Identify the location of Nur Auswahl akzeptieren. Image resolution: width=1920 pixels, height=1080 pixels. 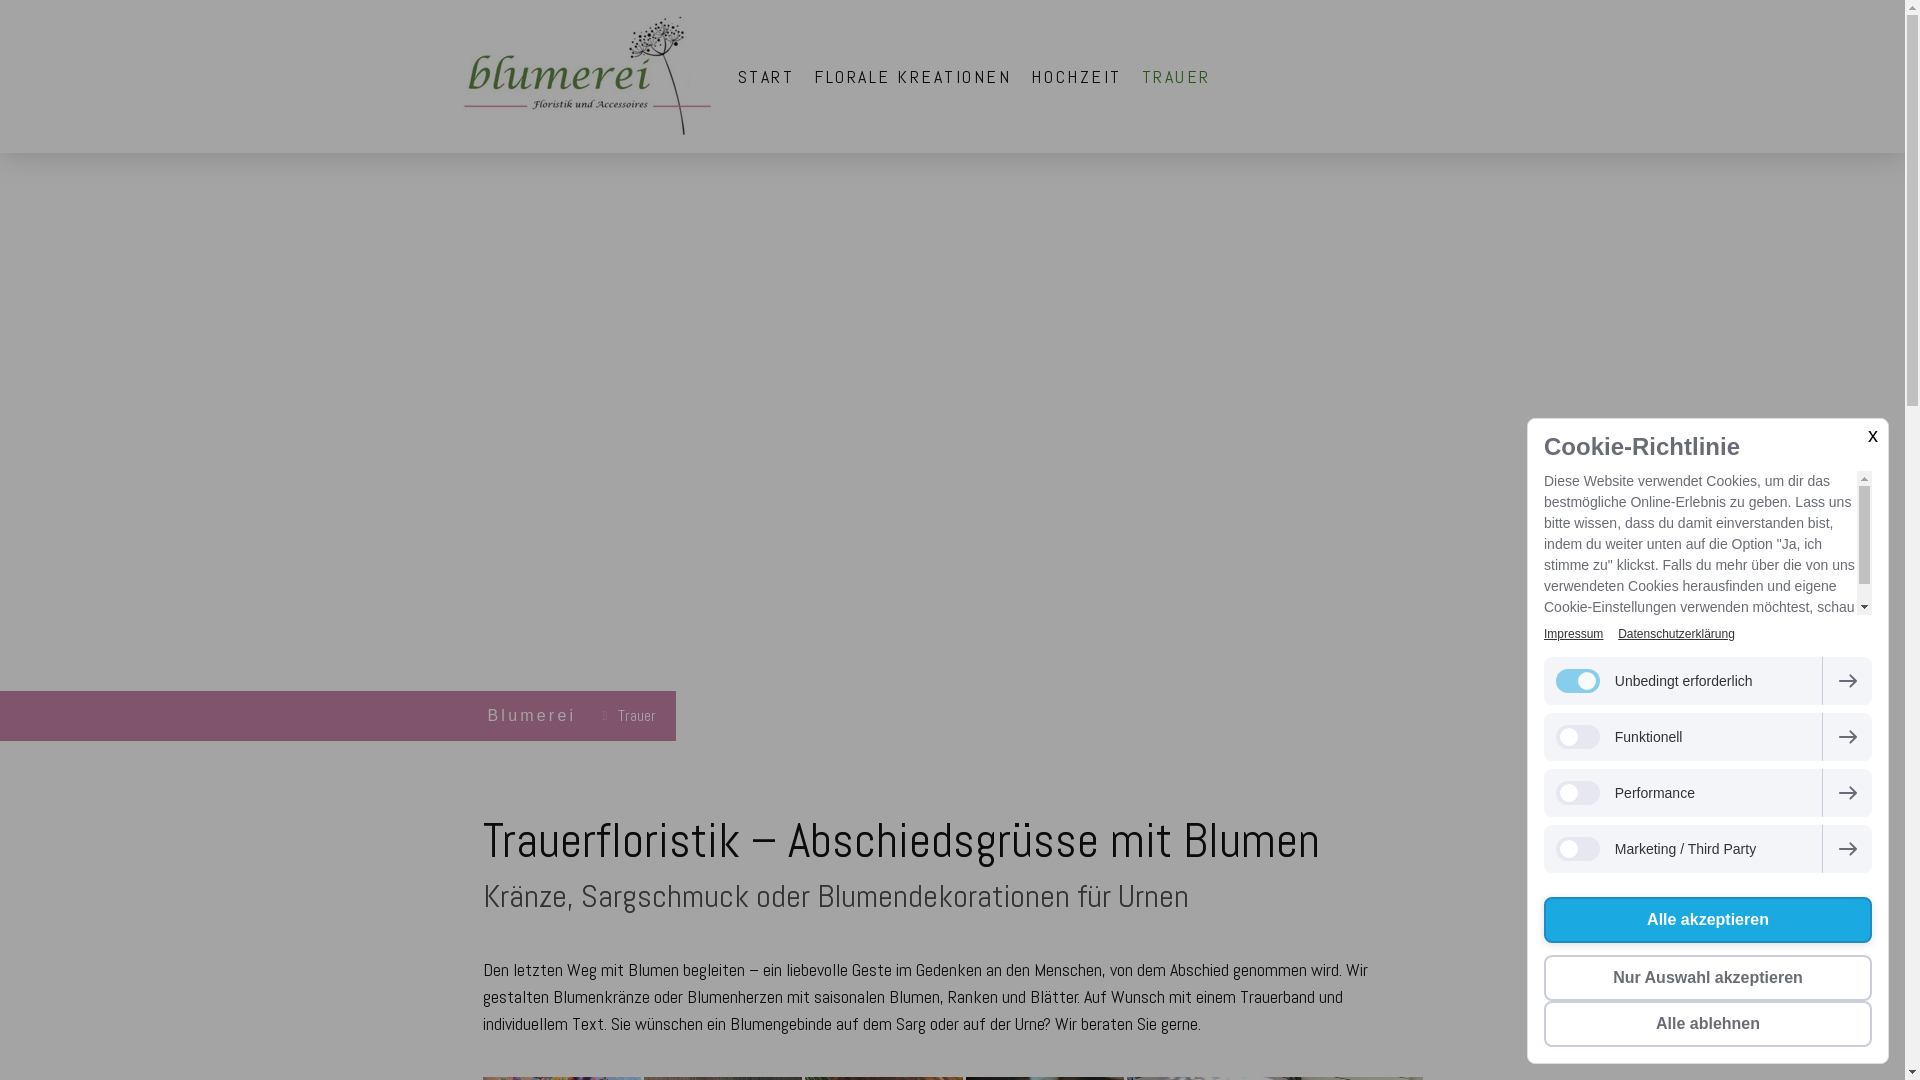
(1708, 978).